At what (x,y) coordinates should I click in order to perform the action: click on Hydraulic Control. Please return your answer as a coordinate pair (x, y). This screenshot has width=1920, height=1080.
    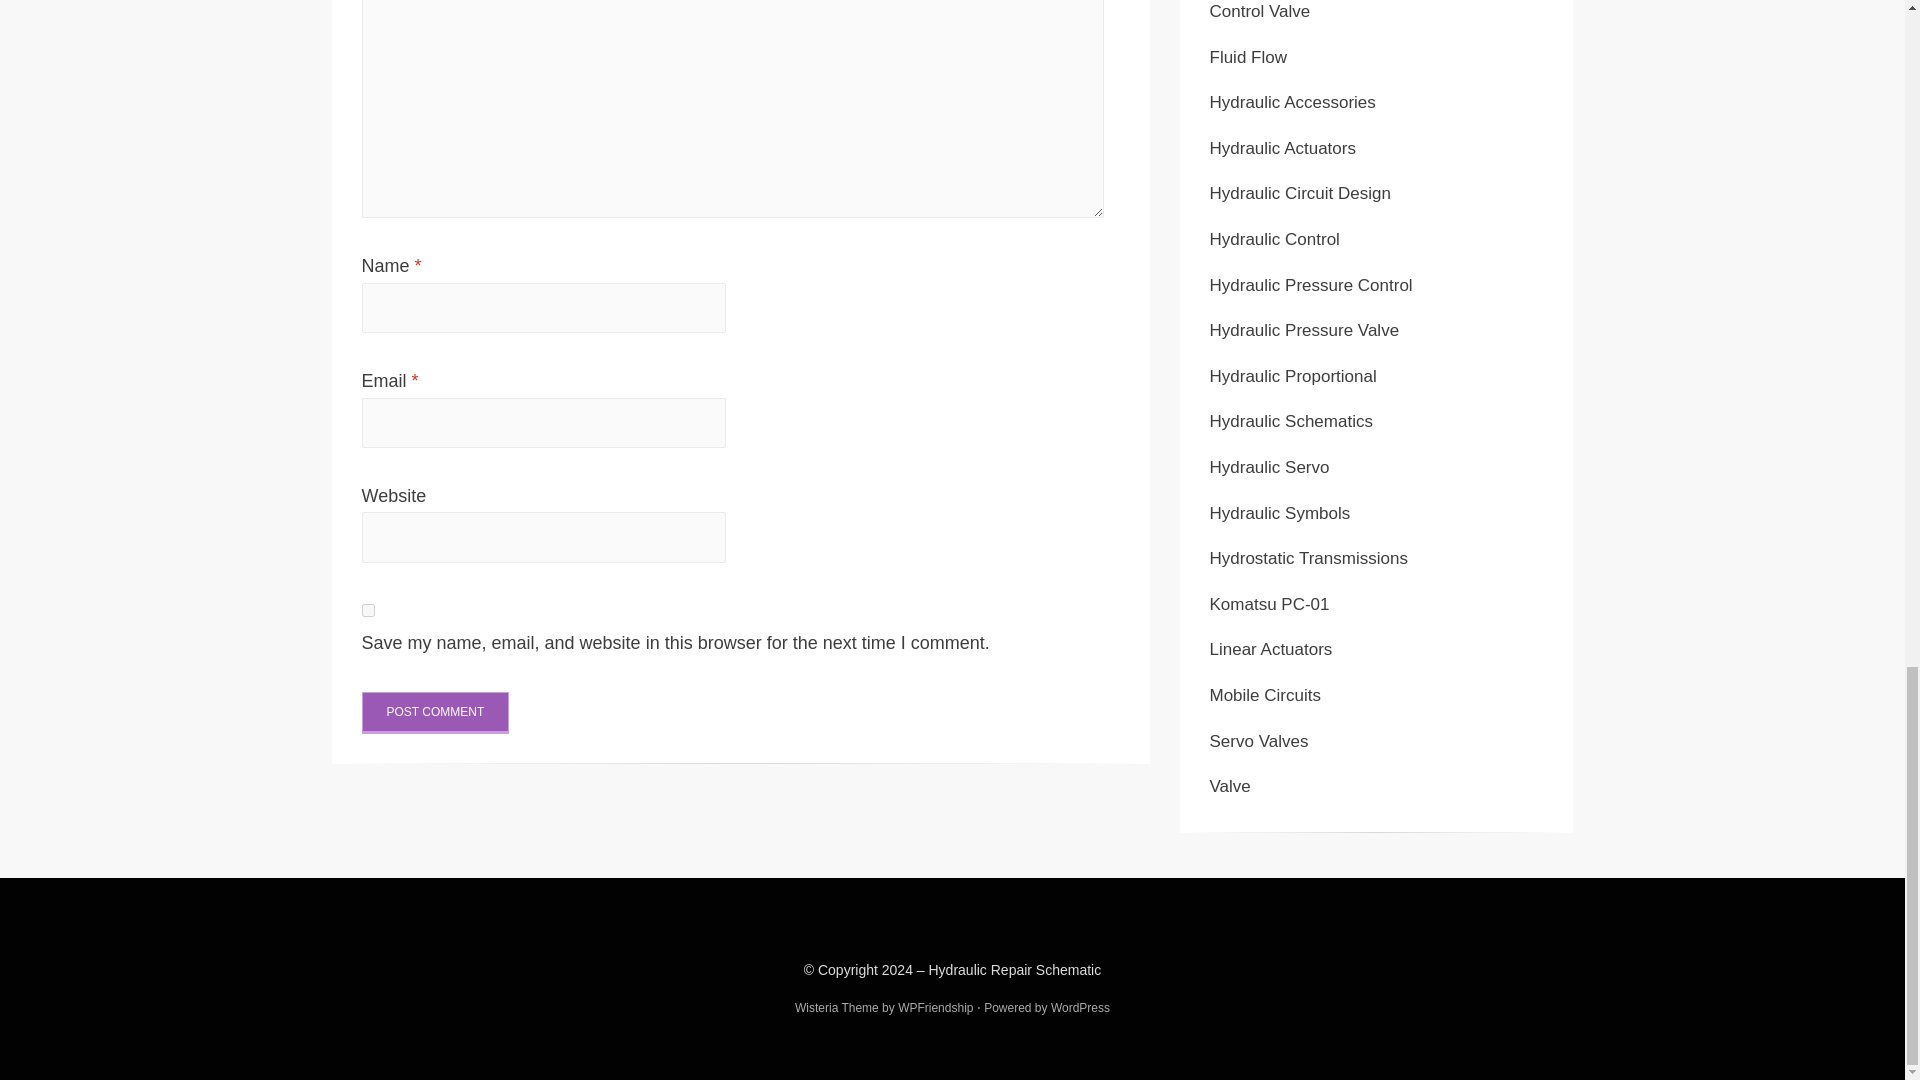
    Looking at the image, I should click on (1274, 240).